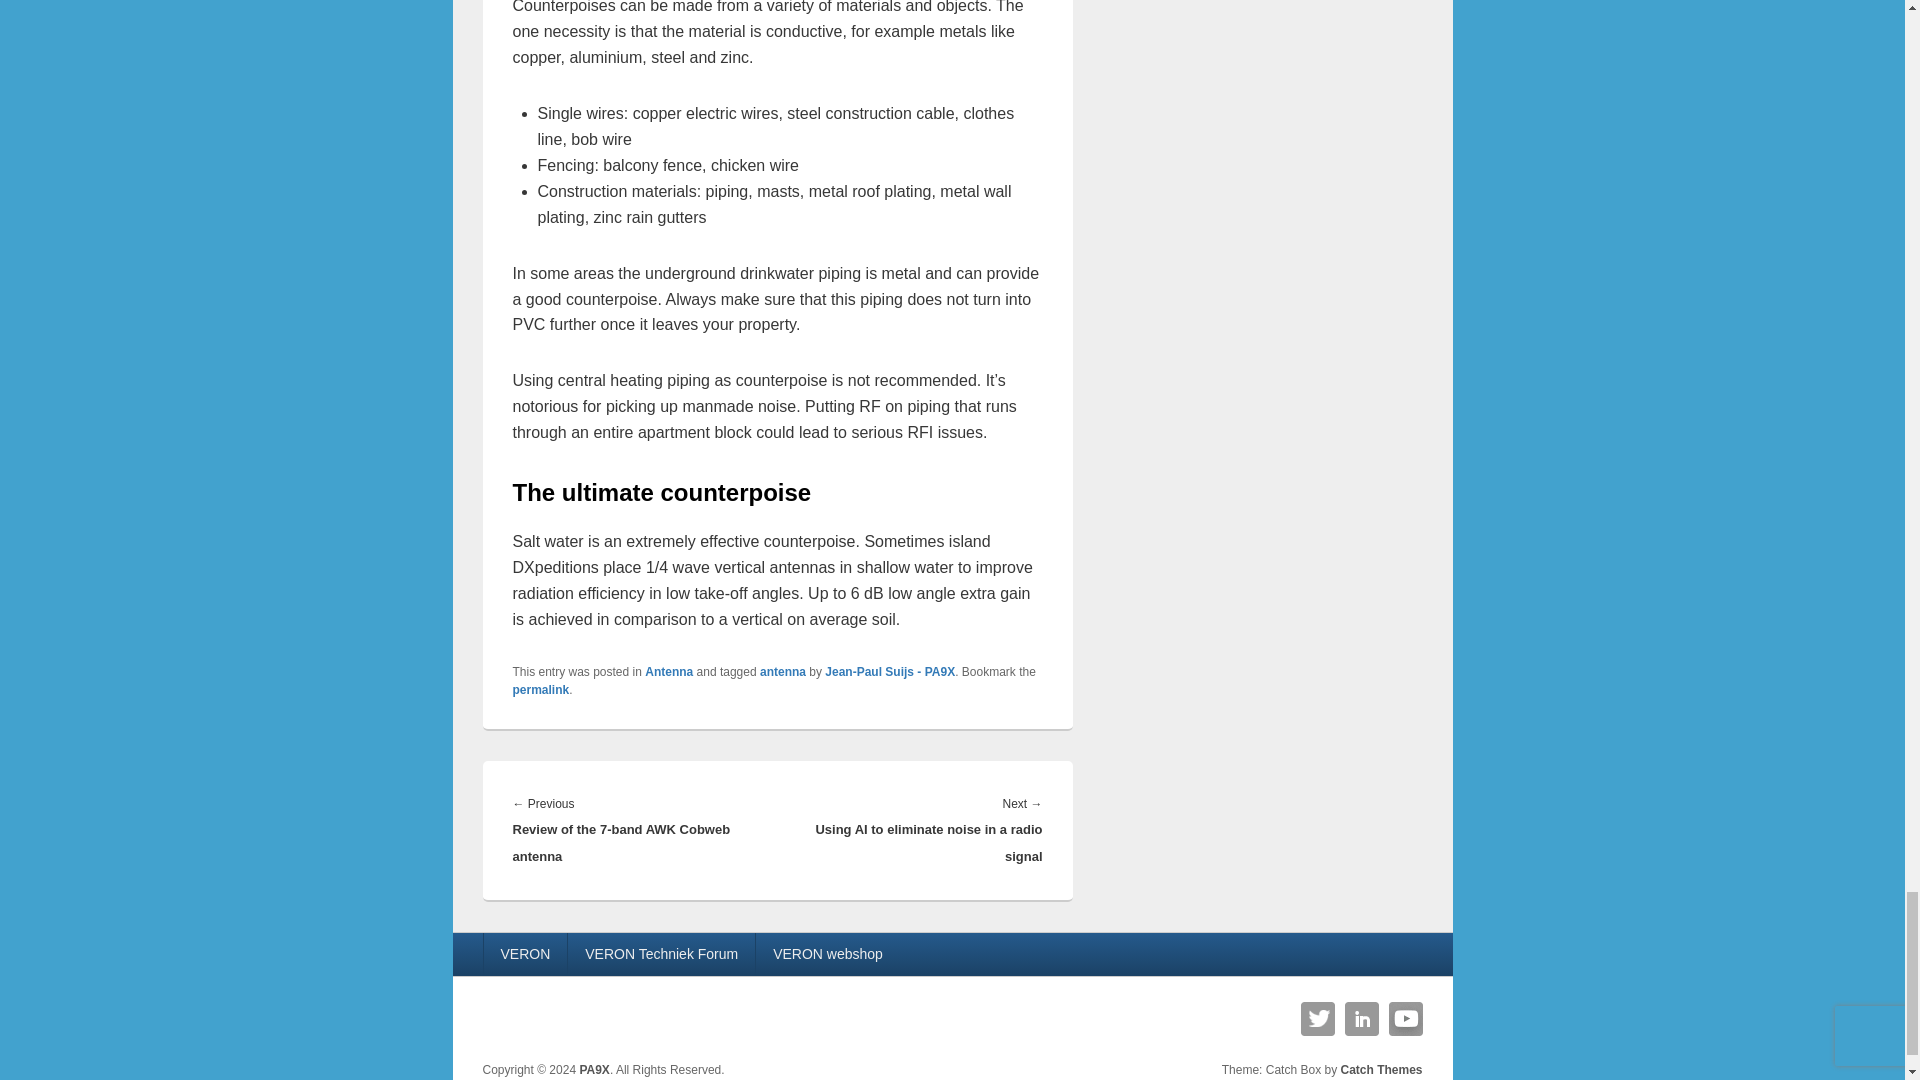  What do you see at coordinates (594, 1069) in the screenshot?
I see `PA9X` at bounding box center [594, 1069].